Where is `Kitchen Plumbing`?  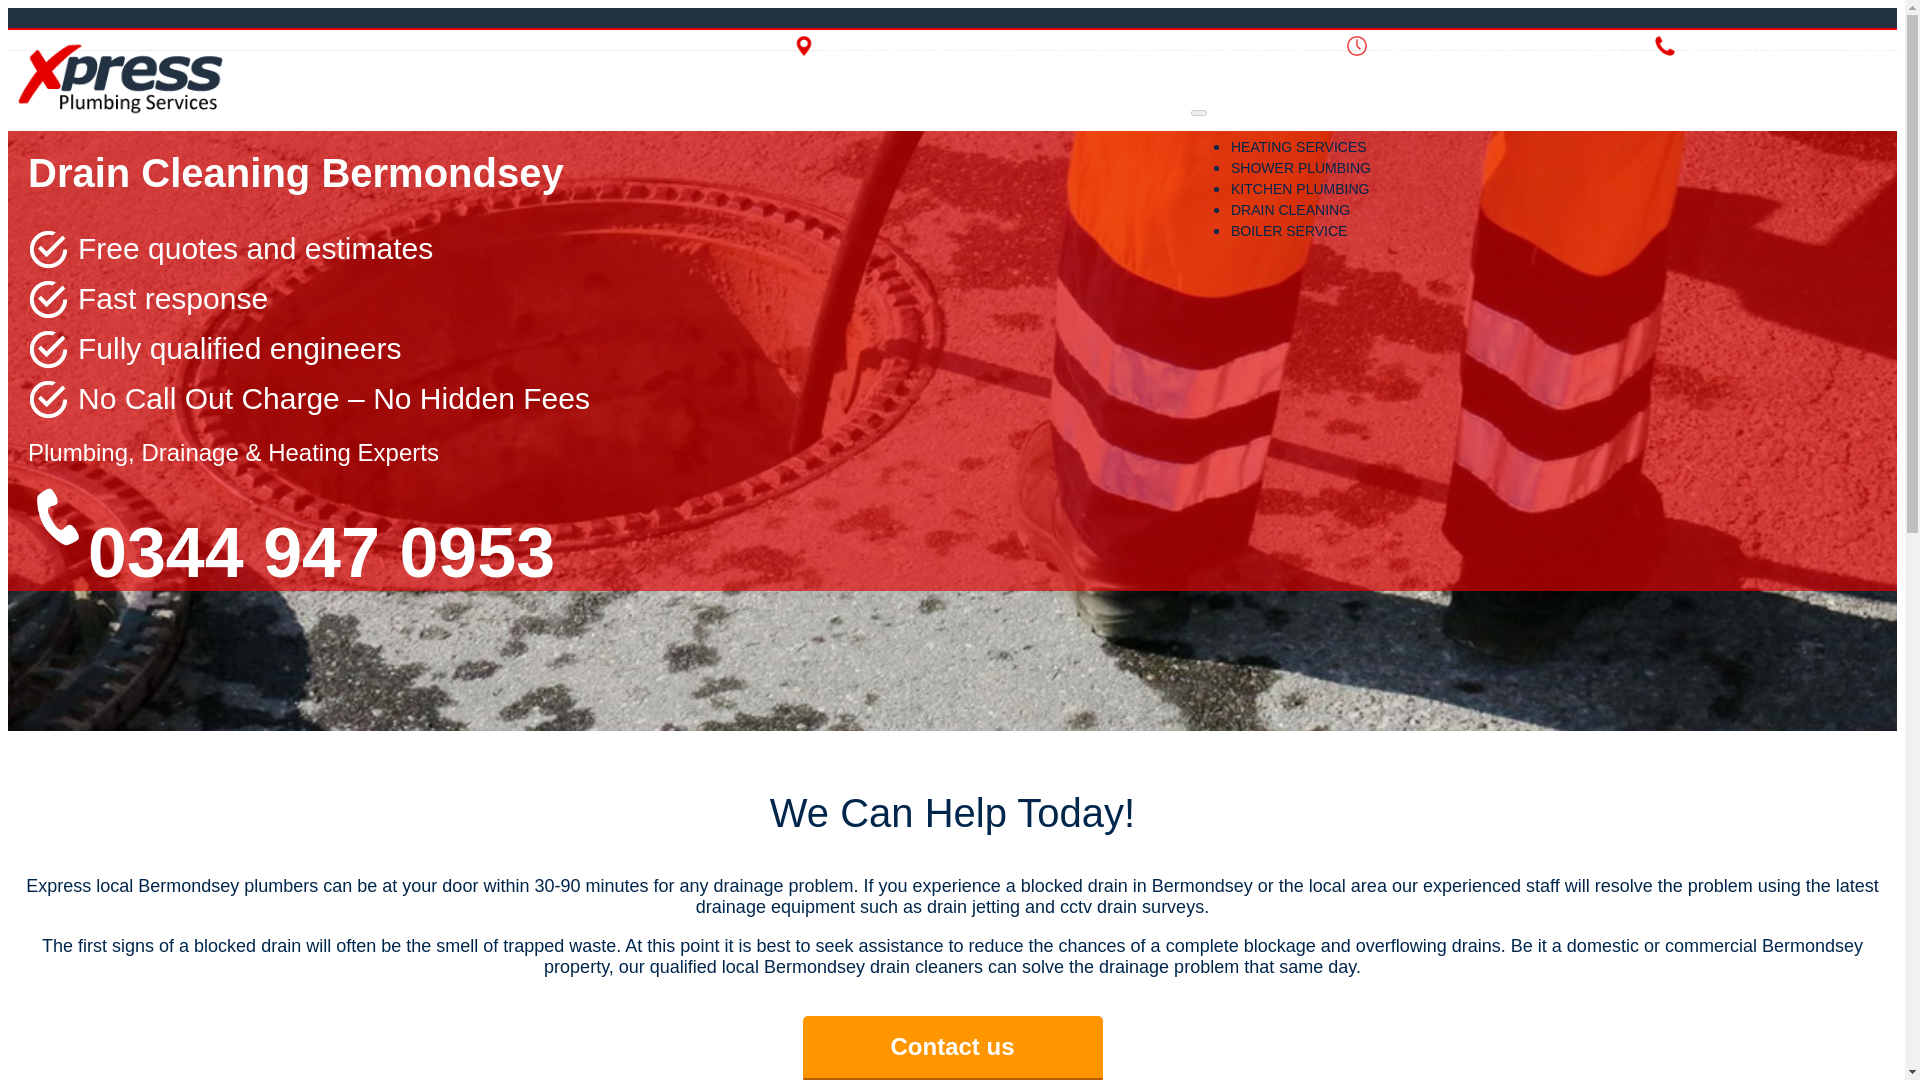
Kitchen Plumbing is located at coordinates (1299, 188).